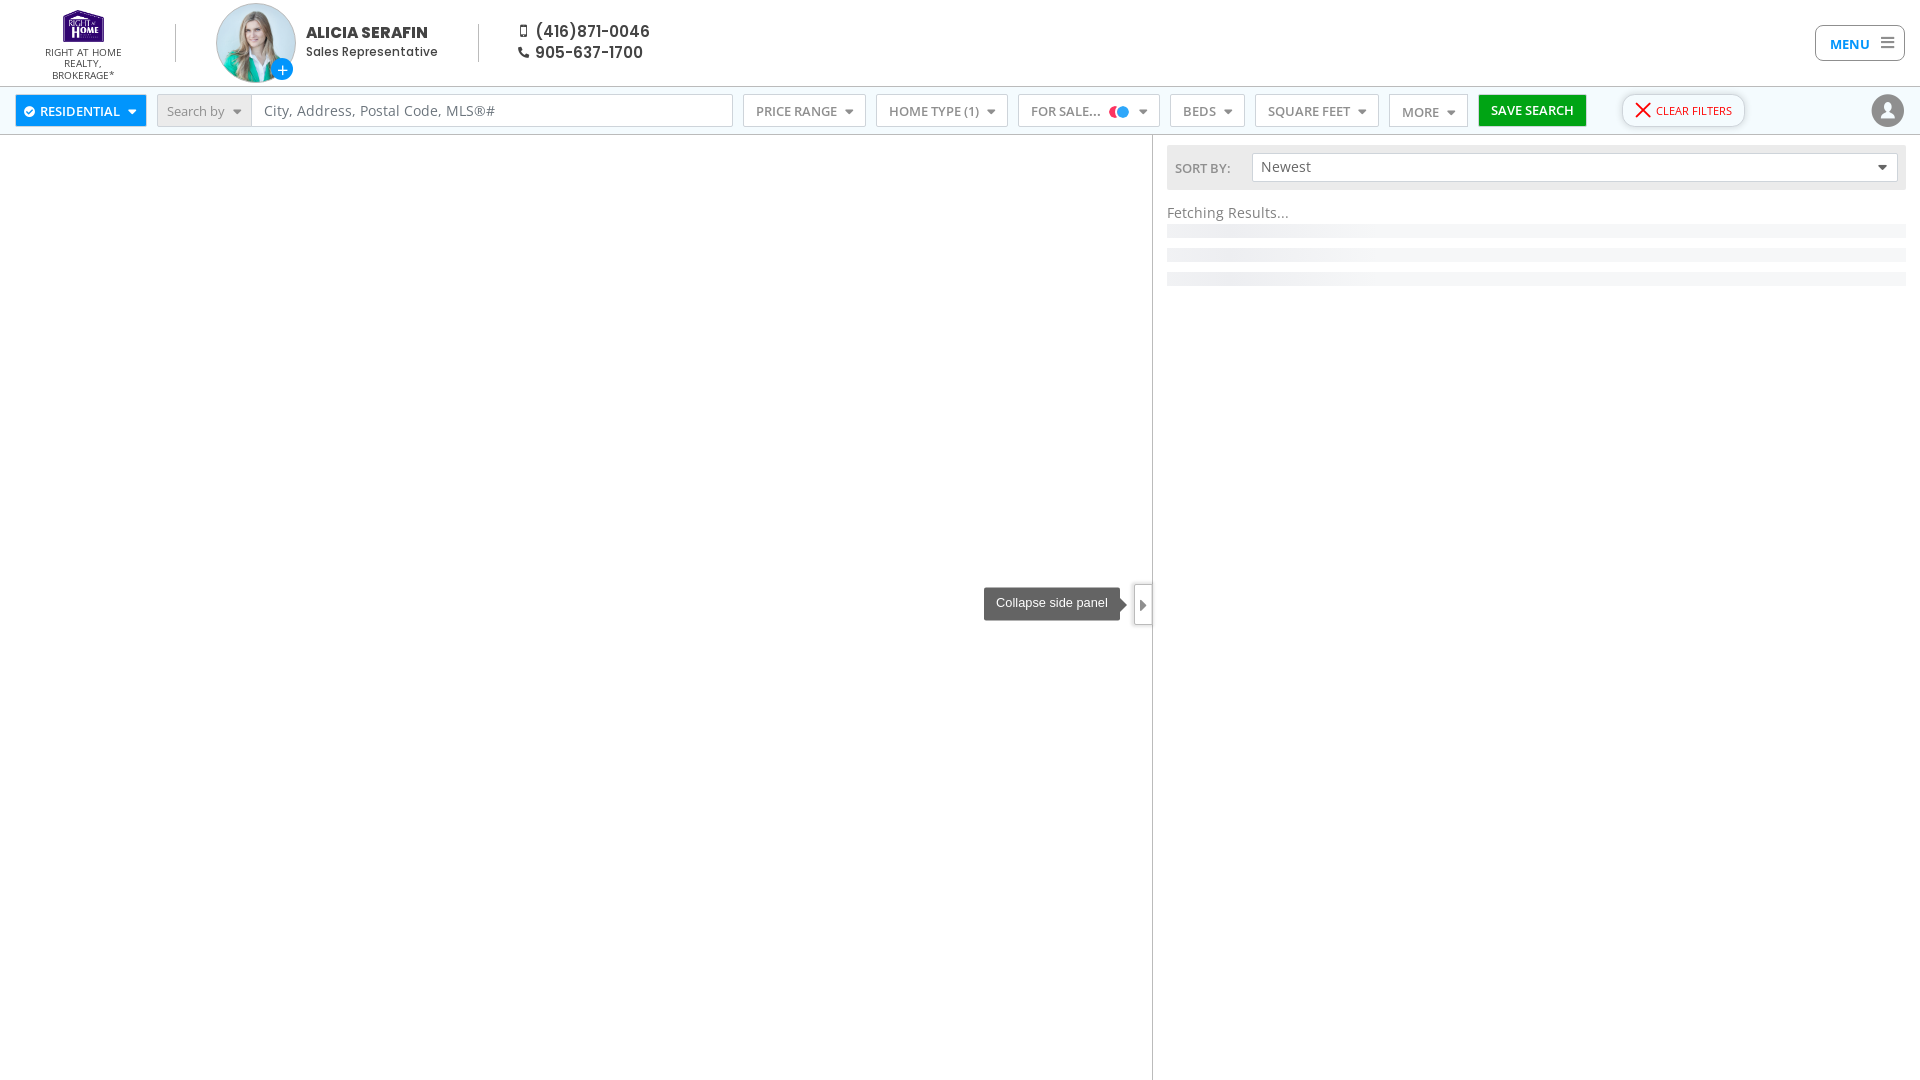 The height and width of the screenshot is (1080, 1920). I want to click on PRICE RANGE, so click(804, 111).